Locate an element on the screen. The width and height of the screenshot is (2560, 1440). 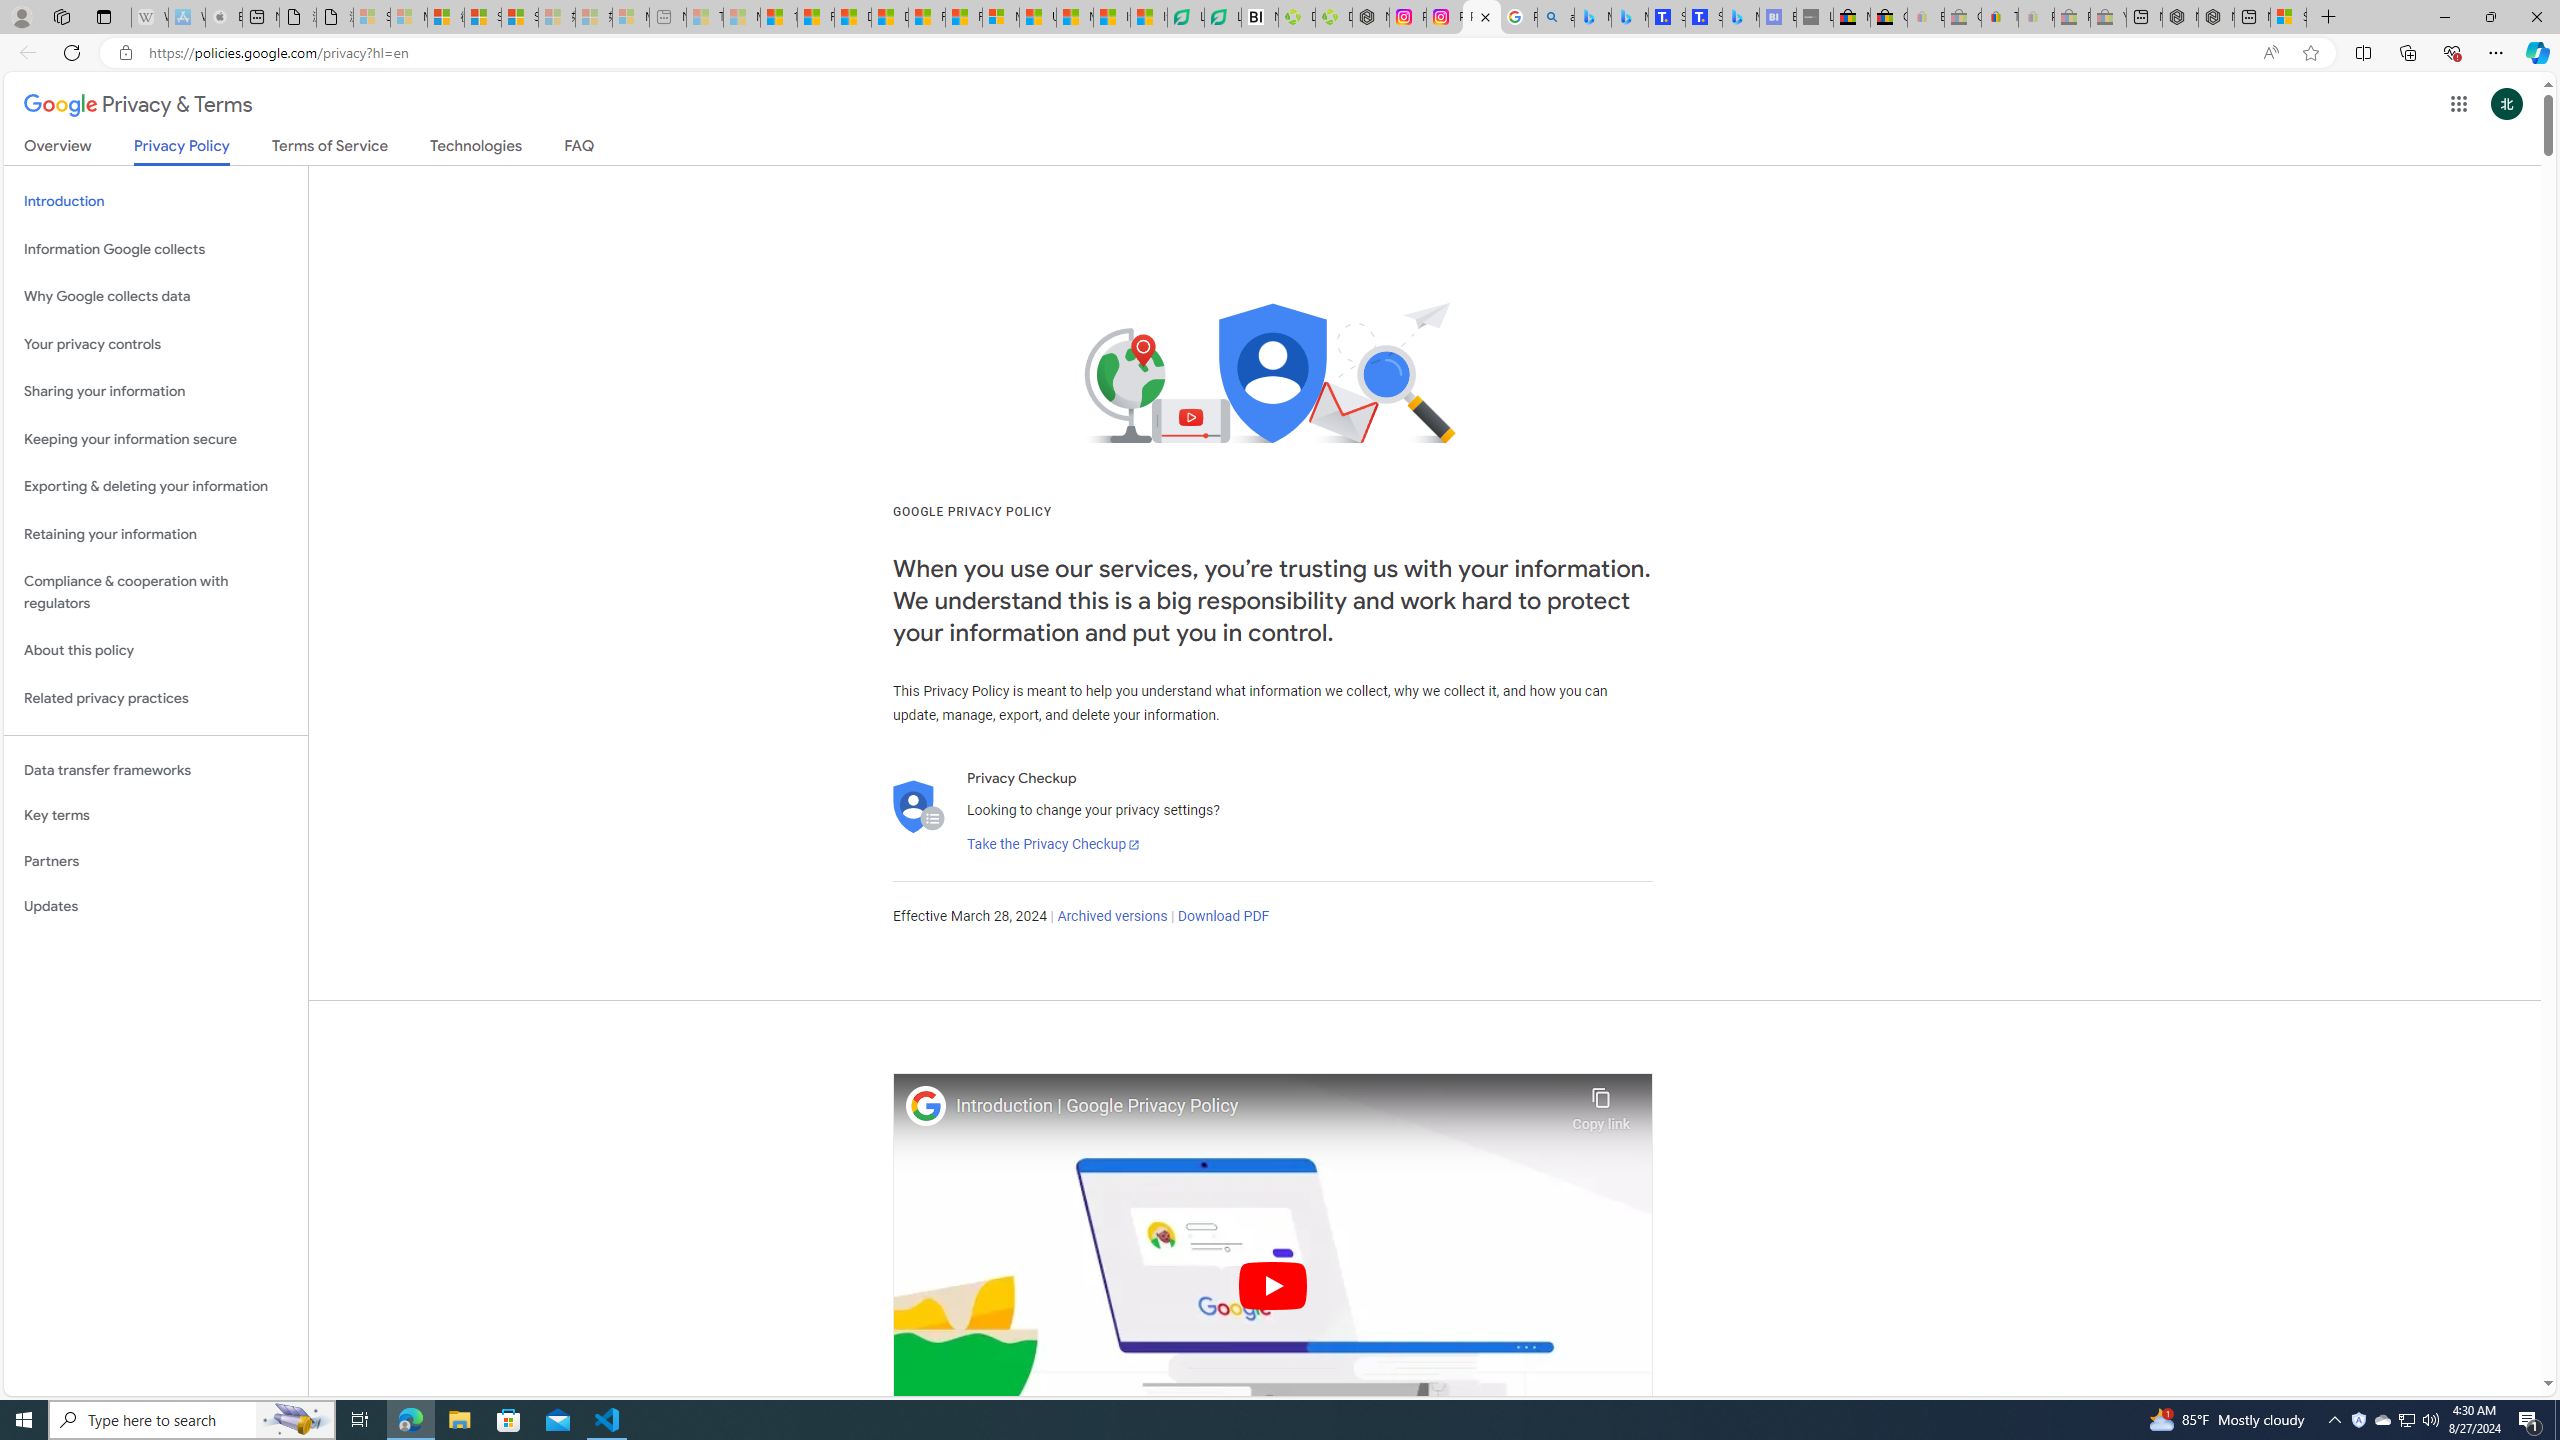
Your privacy controls is located at coordinates (156, 344).